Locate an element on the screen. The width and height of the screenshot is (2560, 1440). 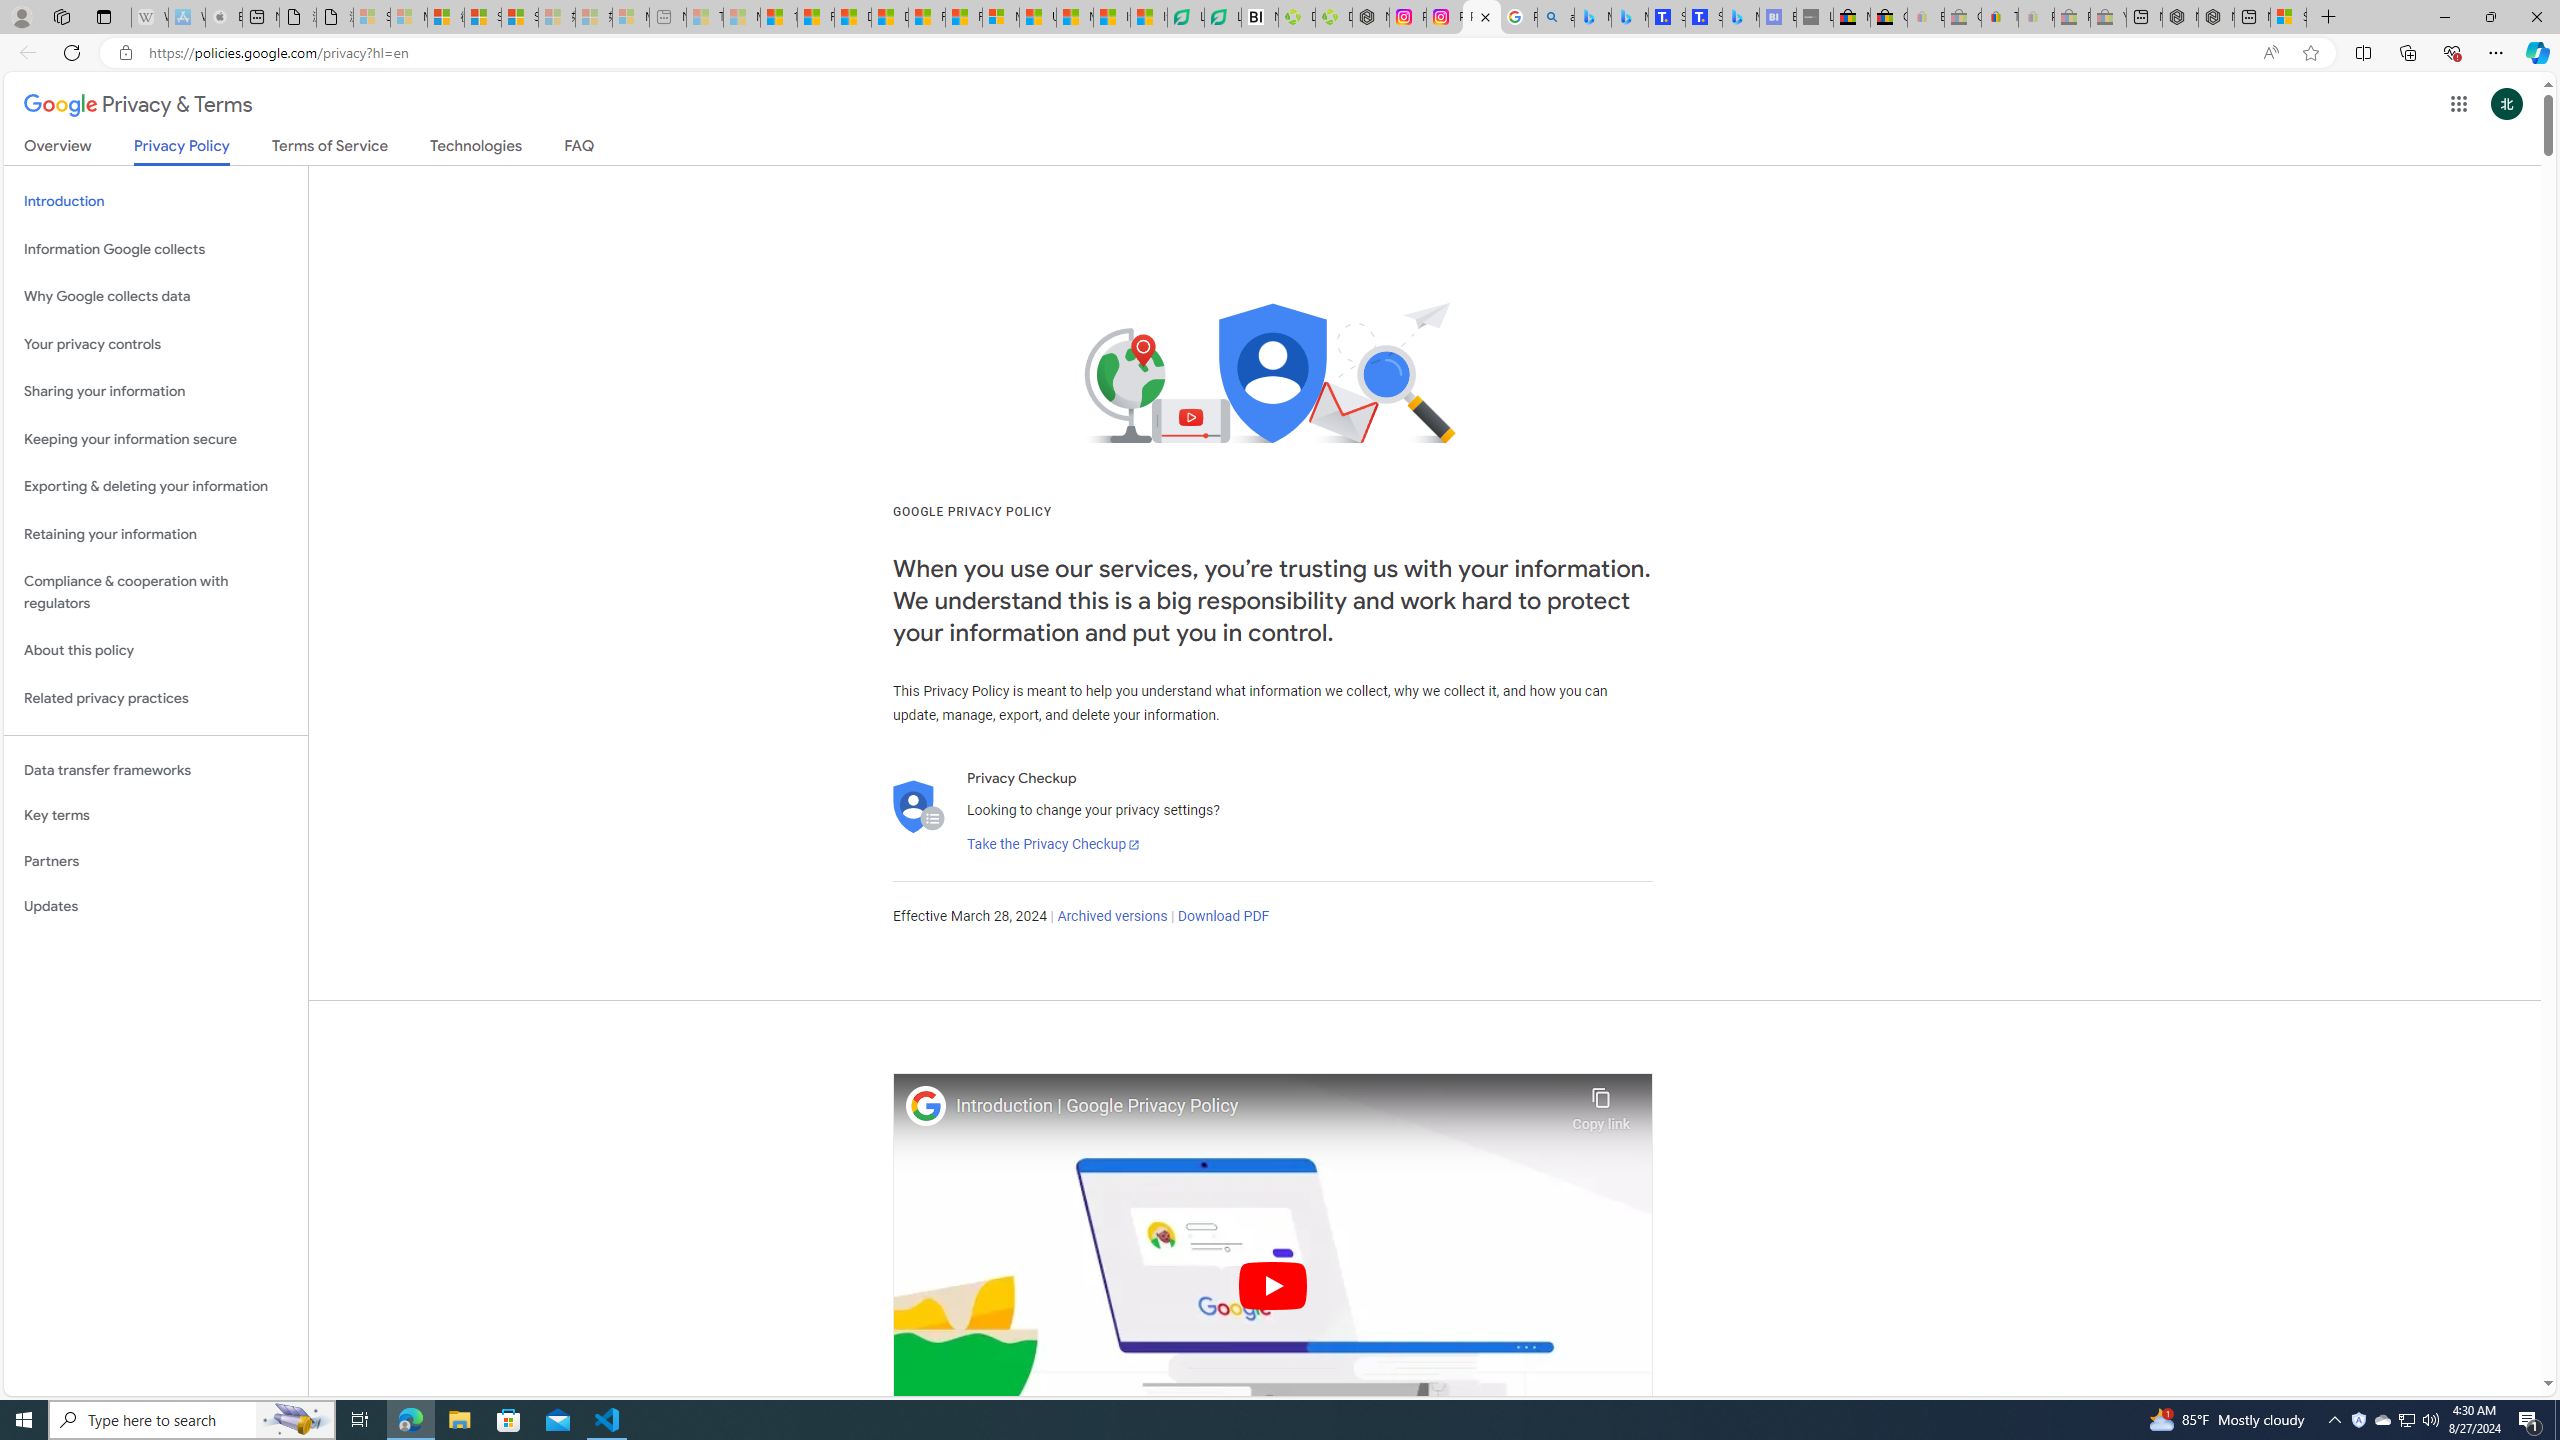
Your privacy controls is located at coordinates (156, 344).